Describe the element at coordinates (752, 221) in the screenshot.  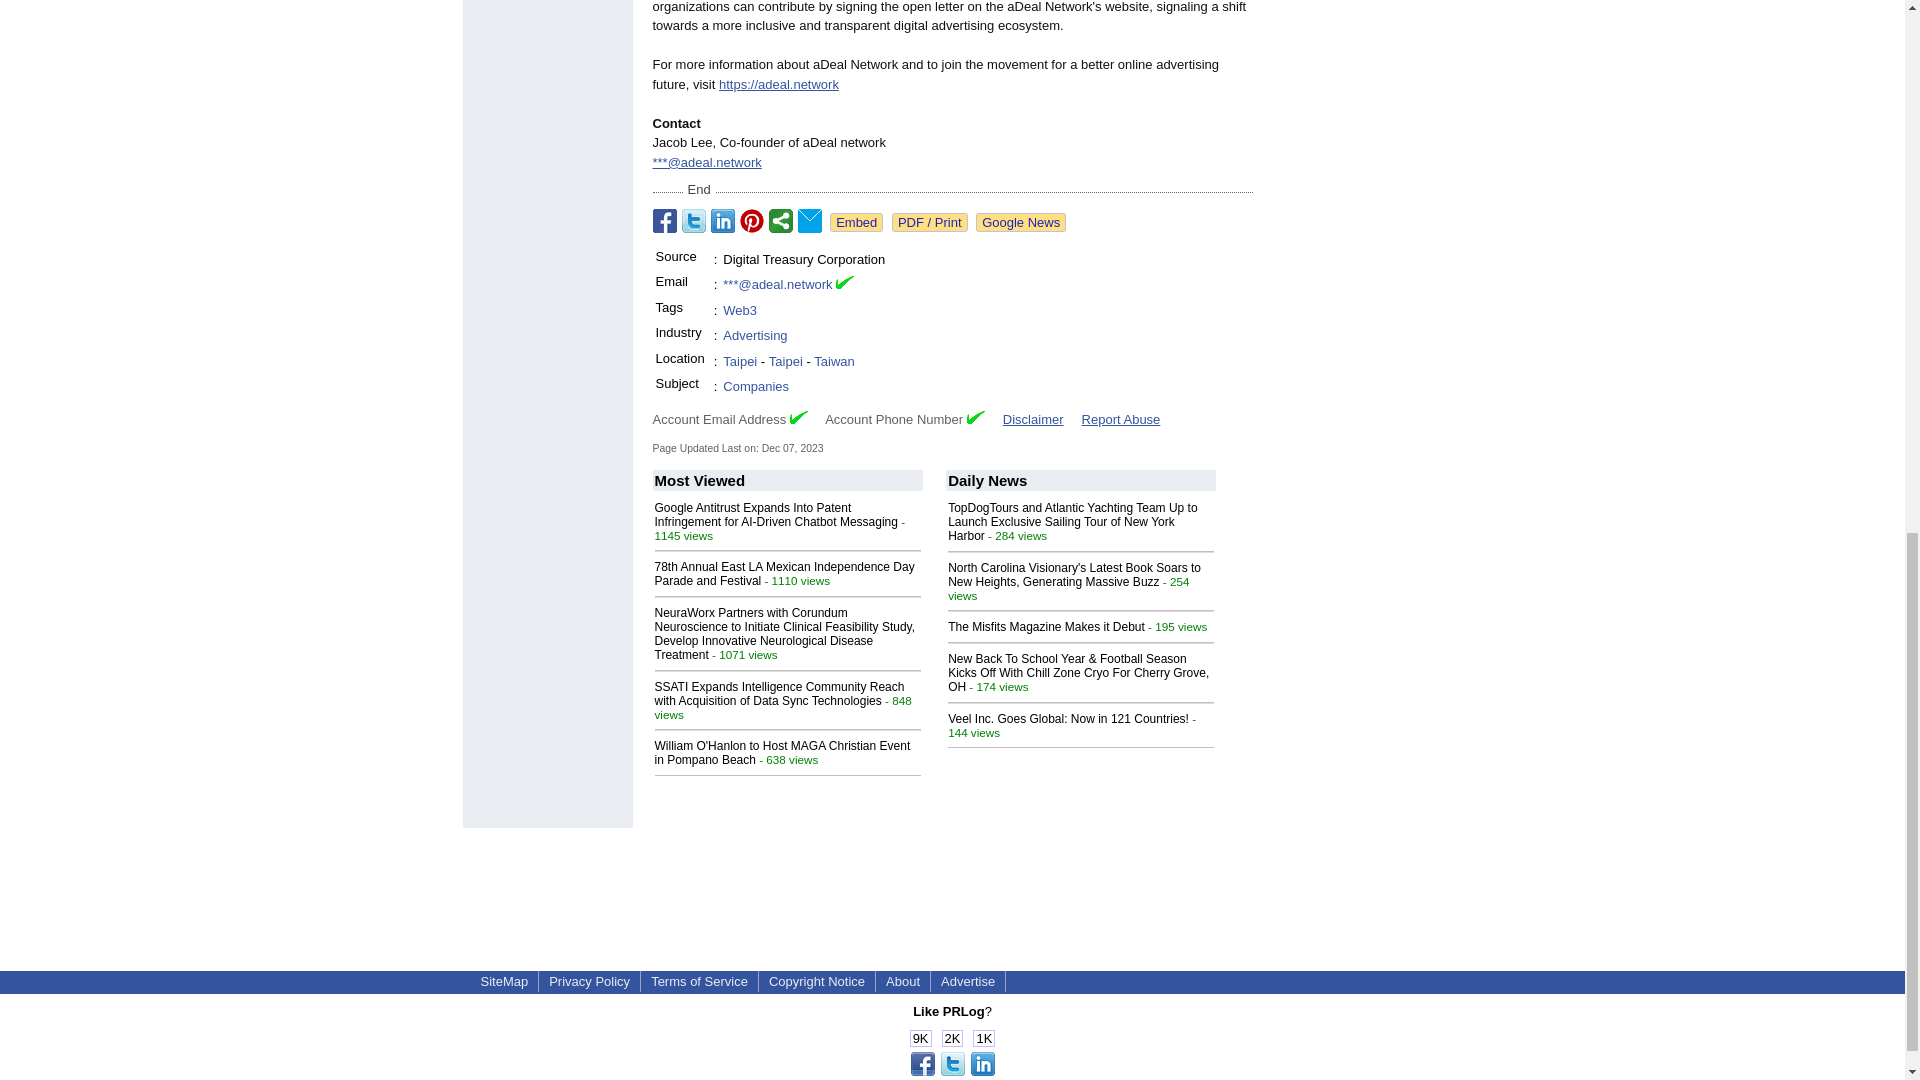
I see `Share on Pinterest` at that location.